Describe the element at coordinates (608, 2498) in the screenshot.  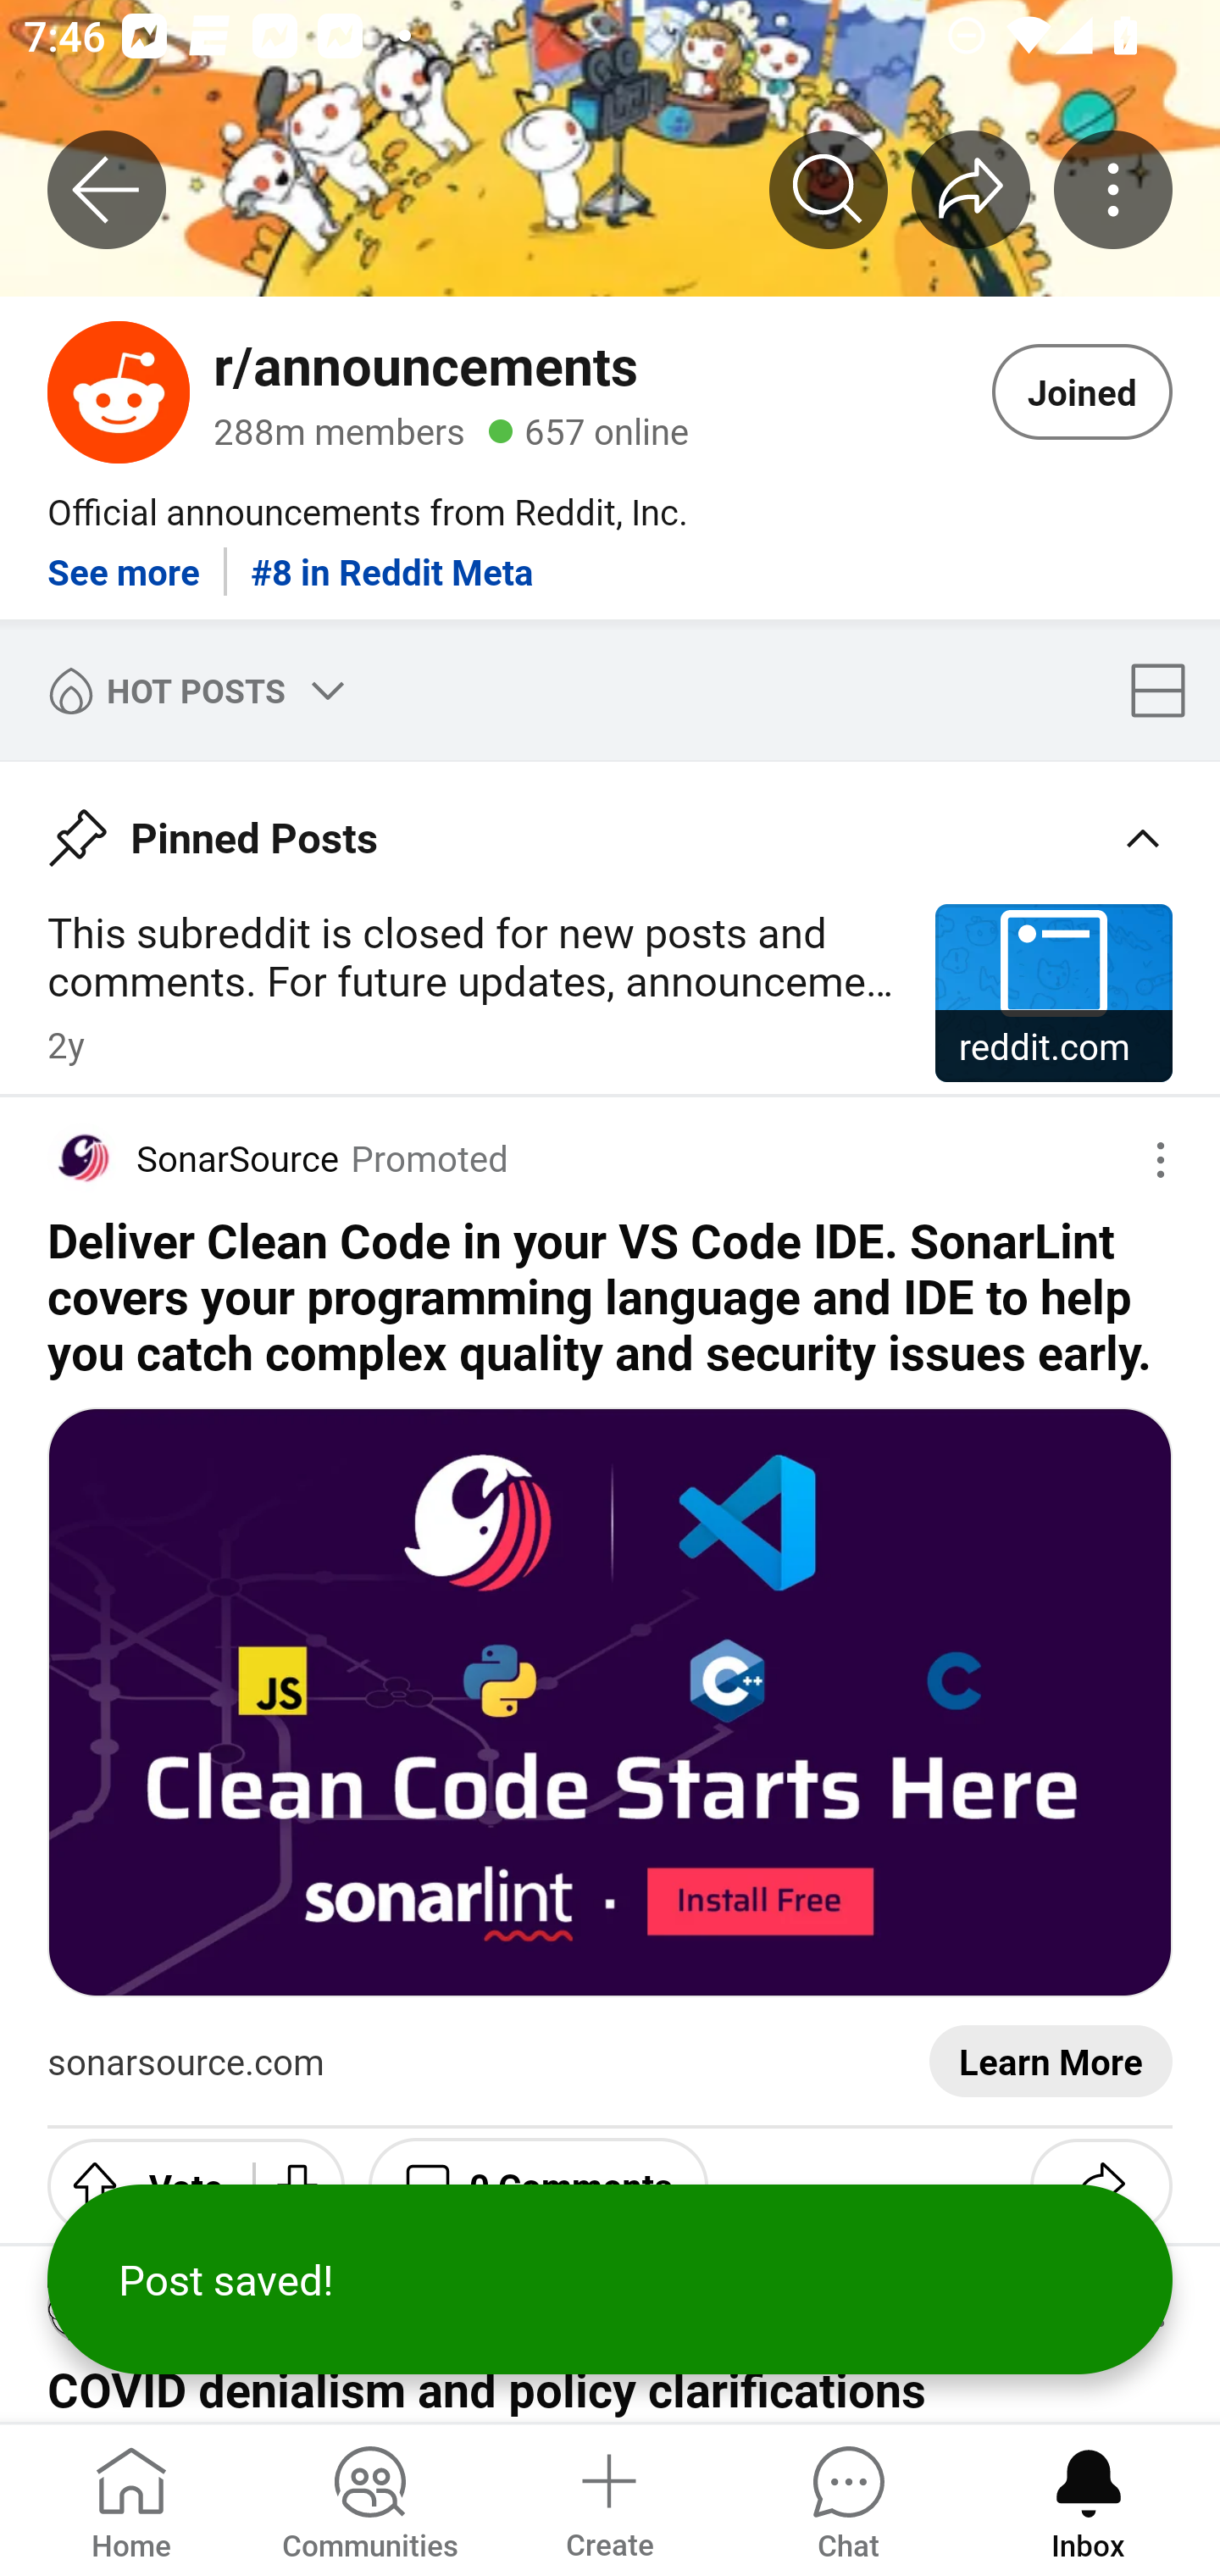
I see `Create a post Create` at that location.